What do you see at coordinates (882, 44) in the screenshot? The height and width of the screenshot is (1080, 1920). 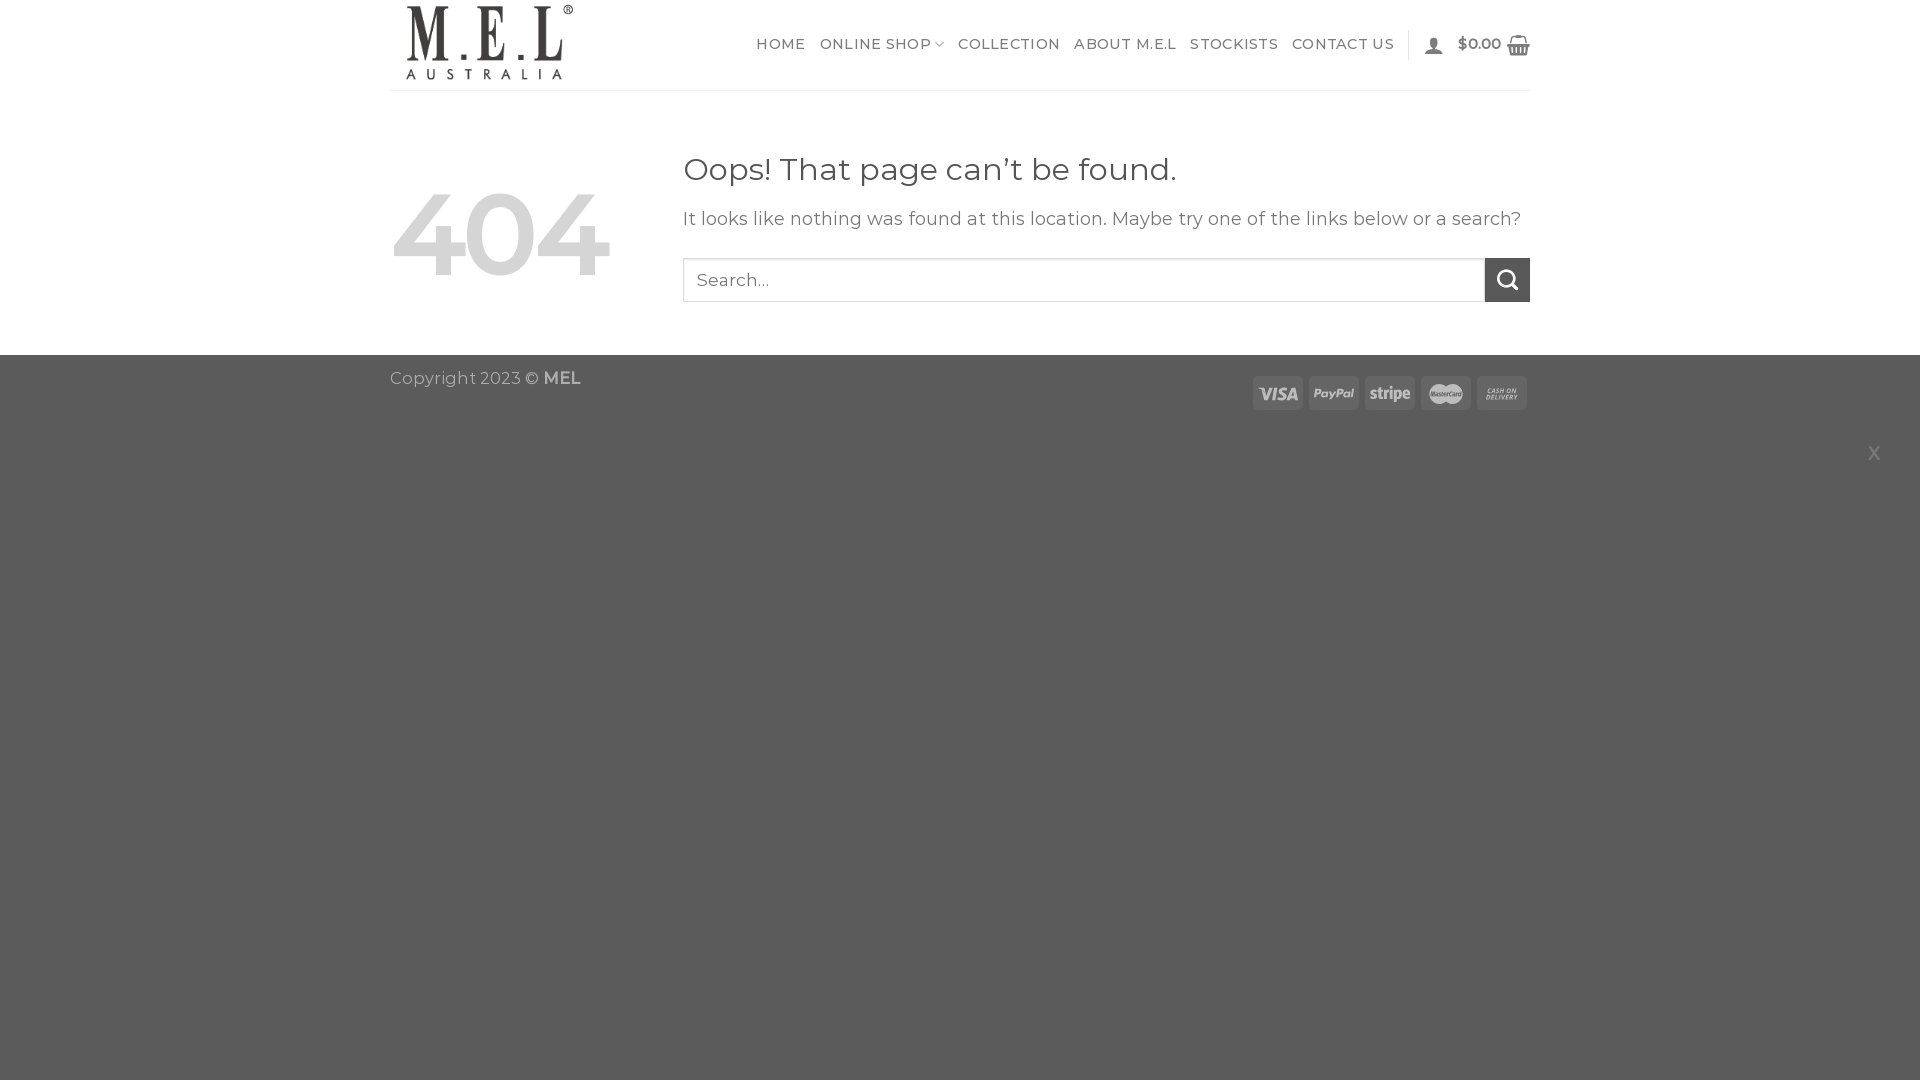 I see `ONLINE SHOP` at bounding box center [882, 44].